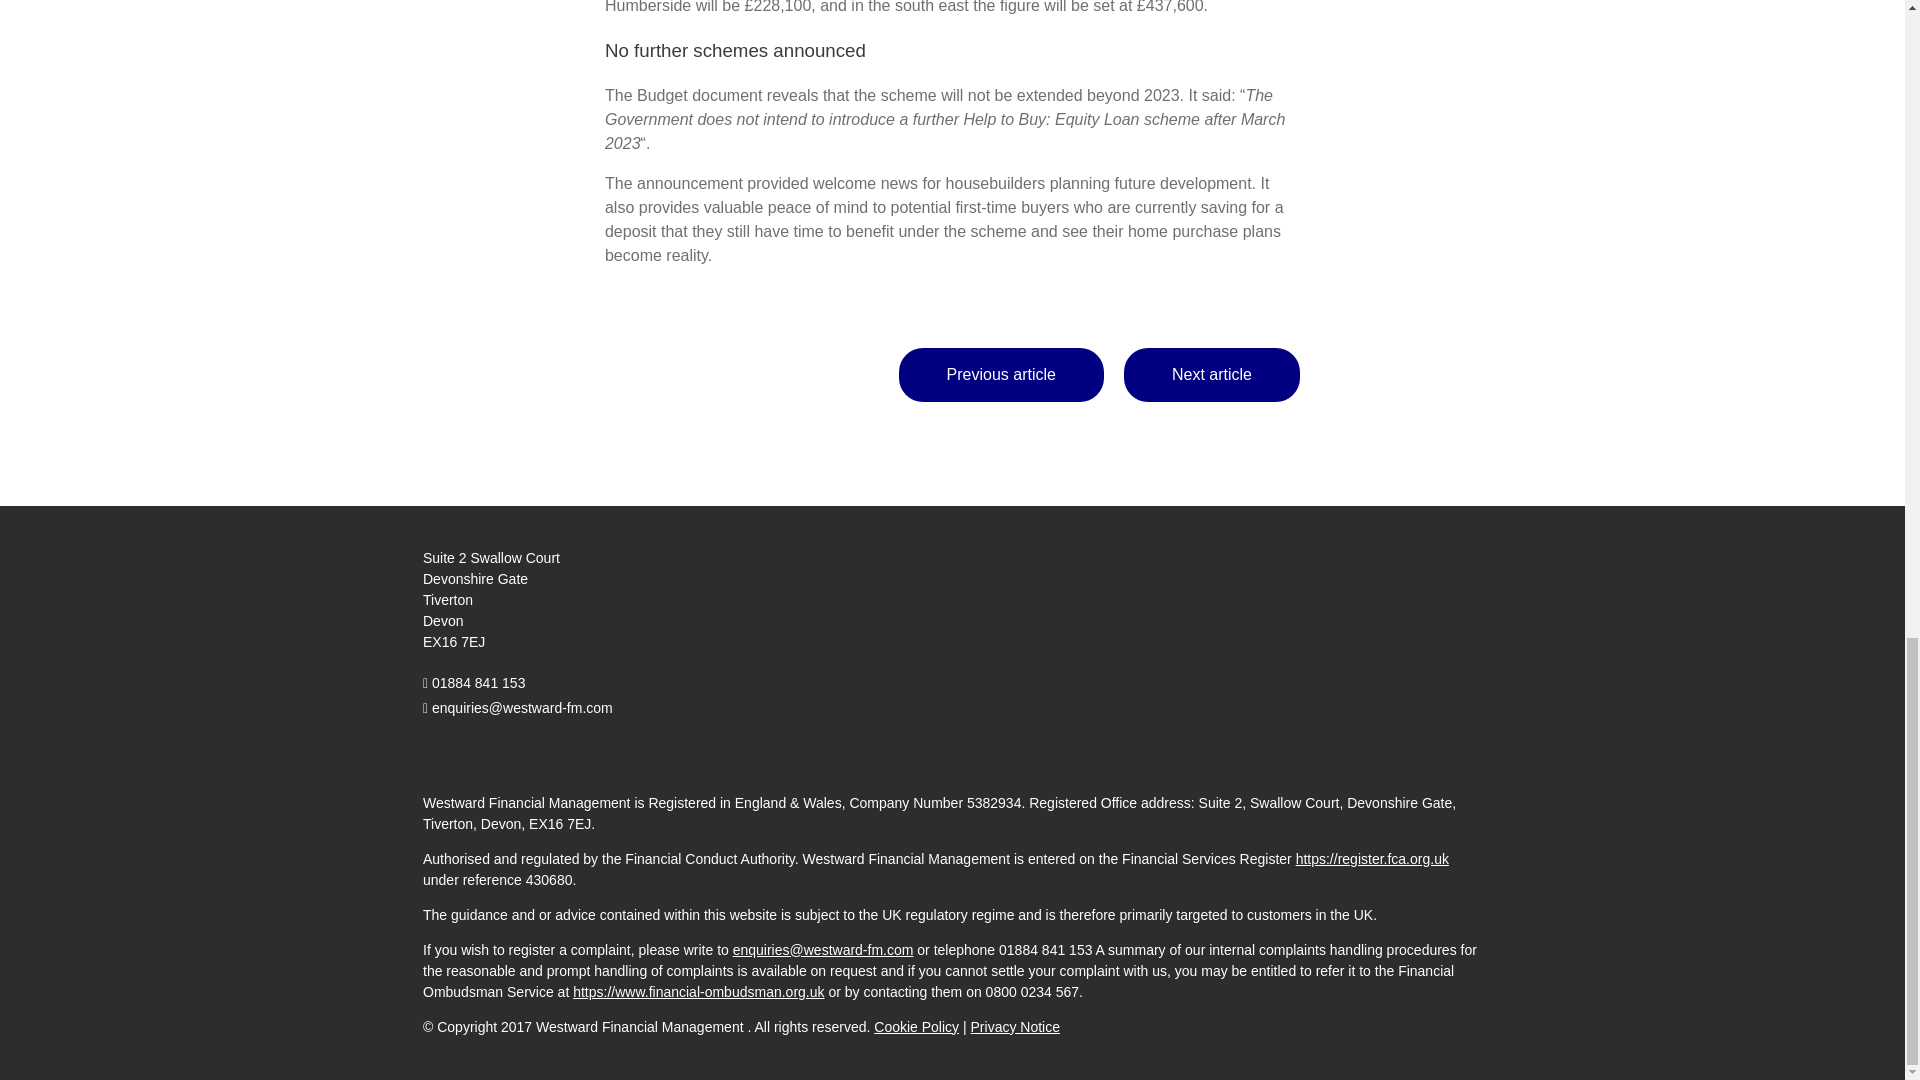  Describe the element at coordinates (1015, 1026) in the screenshot. I see `Privacy Notice` at that location.